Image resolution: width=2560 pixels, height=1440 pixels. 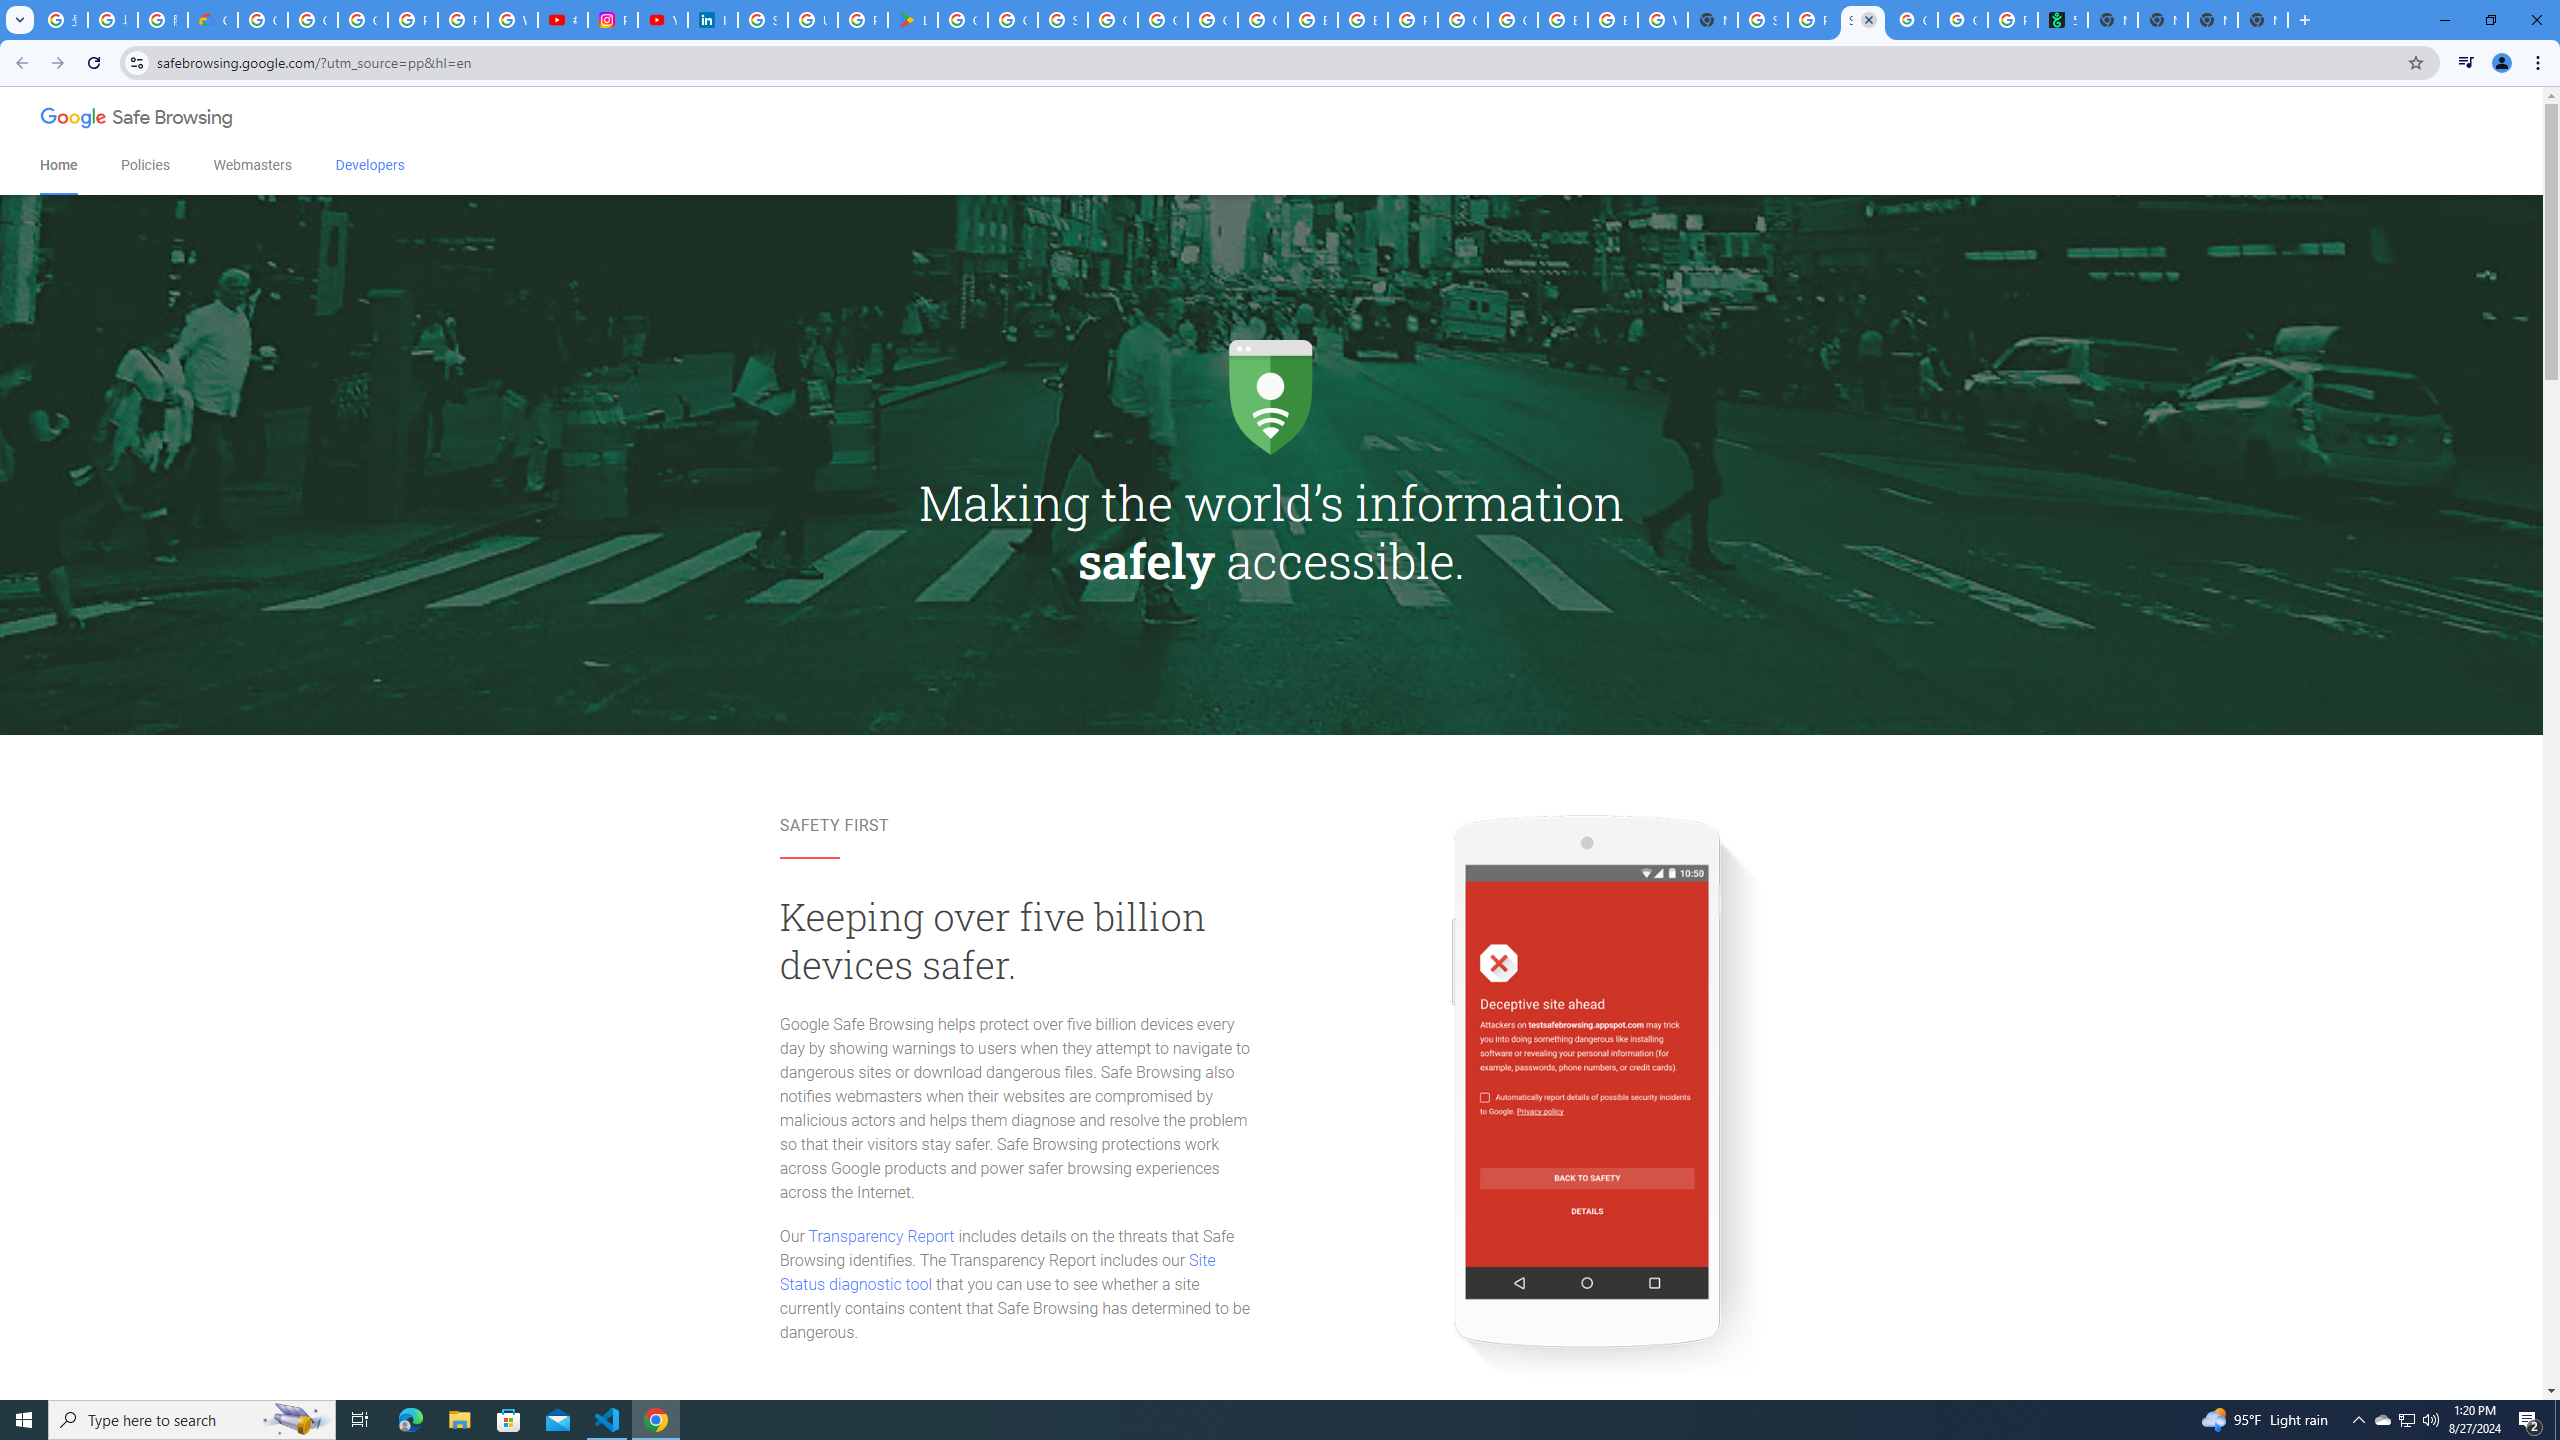 I want to click on Transparency Report, so click(x=881, y=1236).